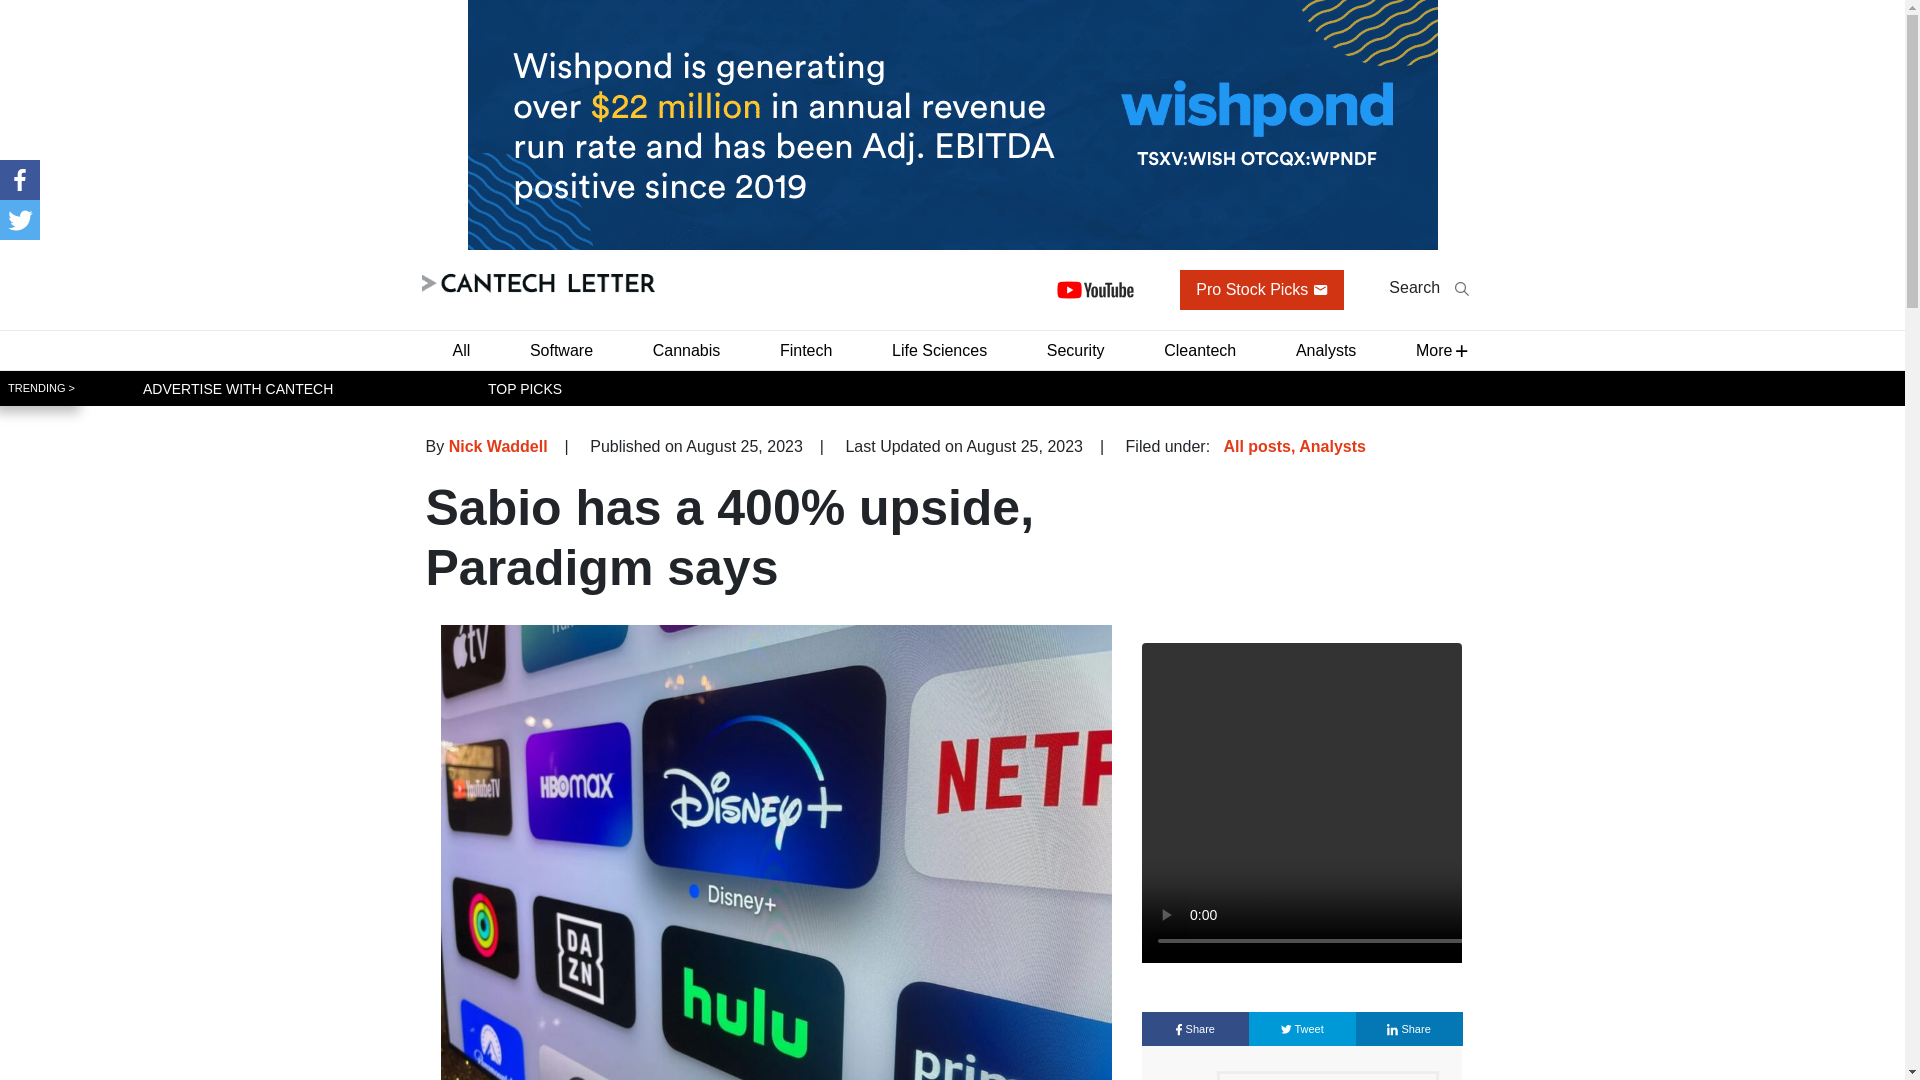 The image size is (1920, 1080). Describe the element at coordinates (938, 350) in the screenshot. I see `Life Sciences` at that location.